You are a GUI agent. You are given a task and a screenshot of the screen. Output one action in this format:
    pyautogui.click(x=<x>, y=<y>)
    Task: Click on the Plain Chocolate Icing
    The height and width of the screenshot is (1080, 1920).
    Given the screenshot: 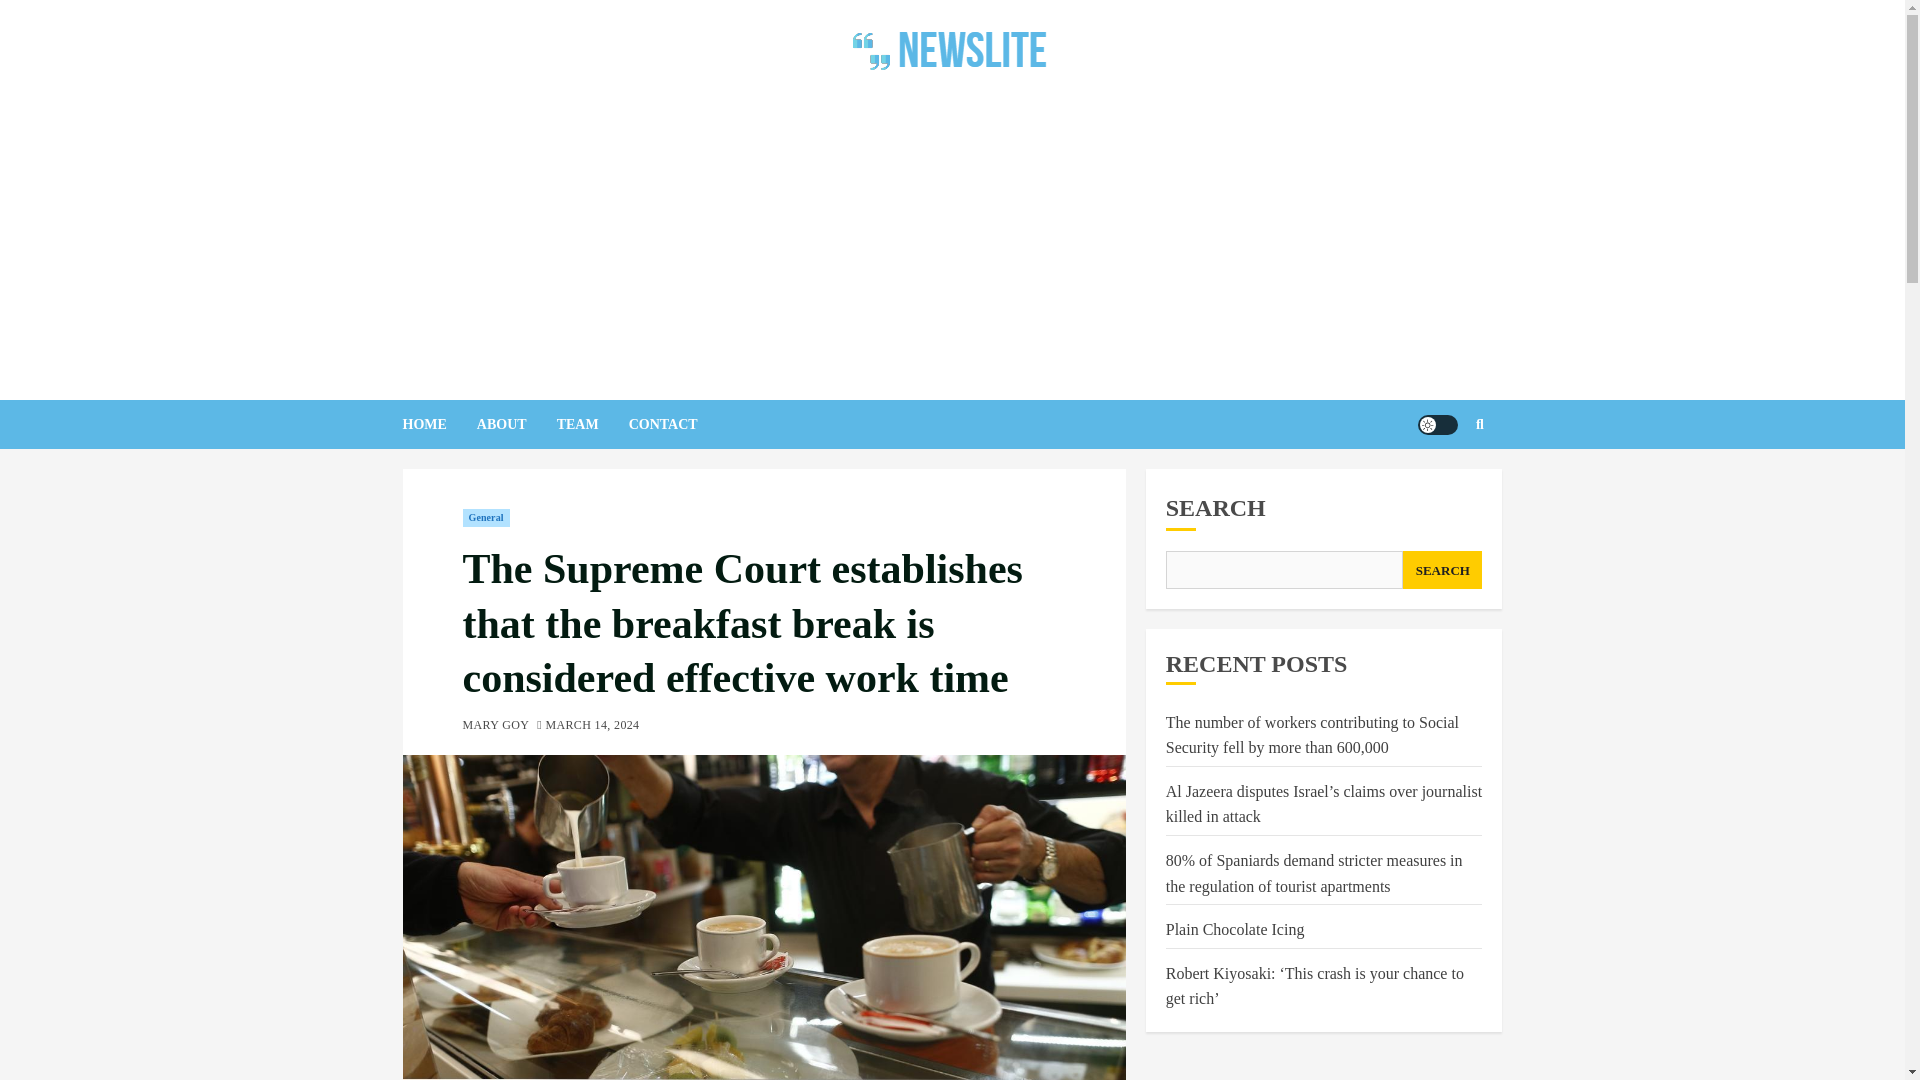 What is the action you would take?
    pyautogui.click(x=1235, y=930)
    